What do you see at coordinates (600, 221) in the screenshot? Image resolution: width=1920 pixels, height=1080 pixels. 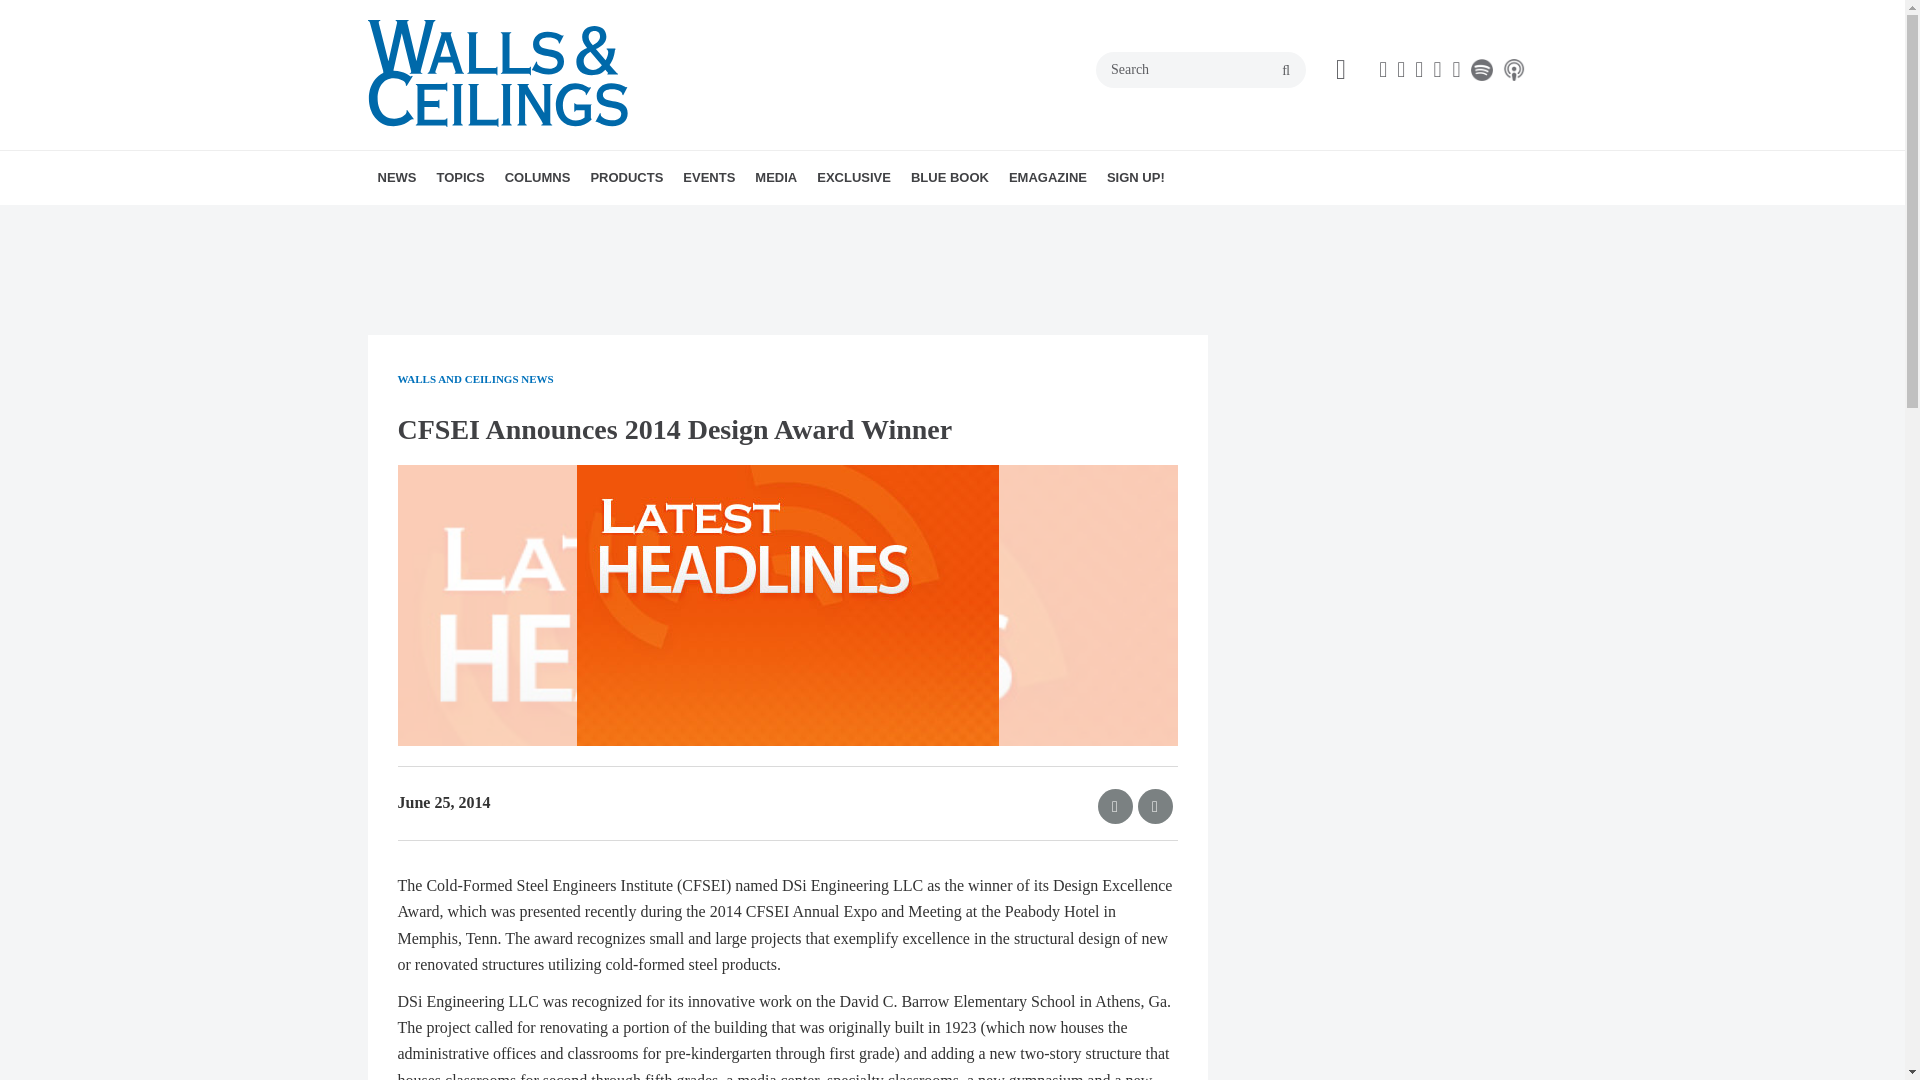 I see `INSULATION` at bounding box center [600, 221].